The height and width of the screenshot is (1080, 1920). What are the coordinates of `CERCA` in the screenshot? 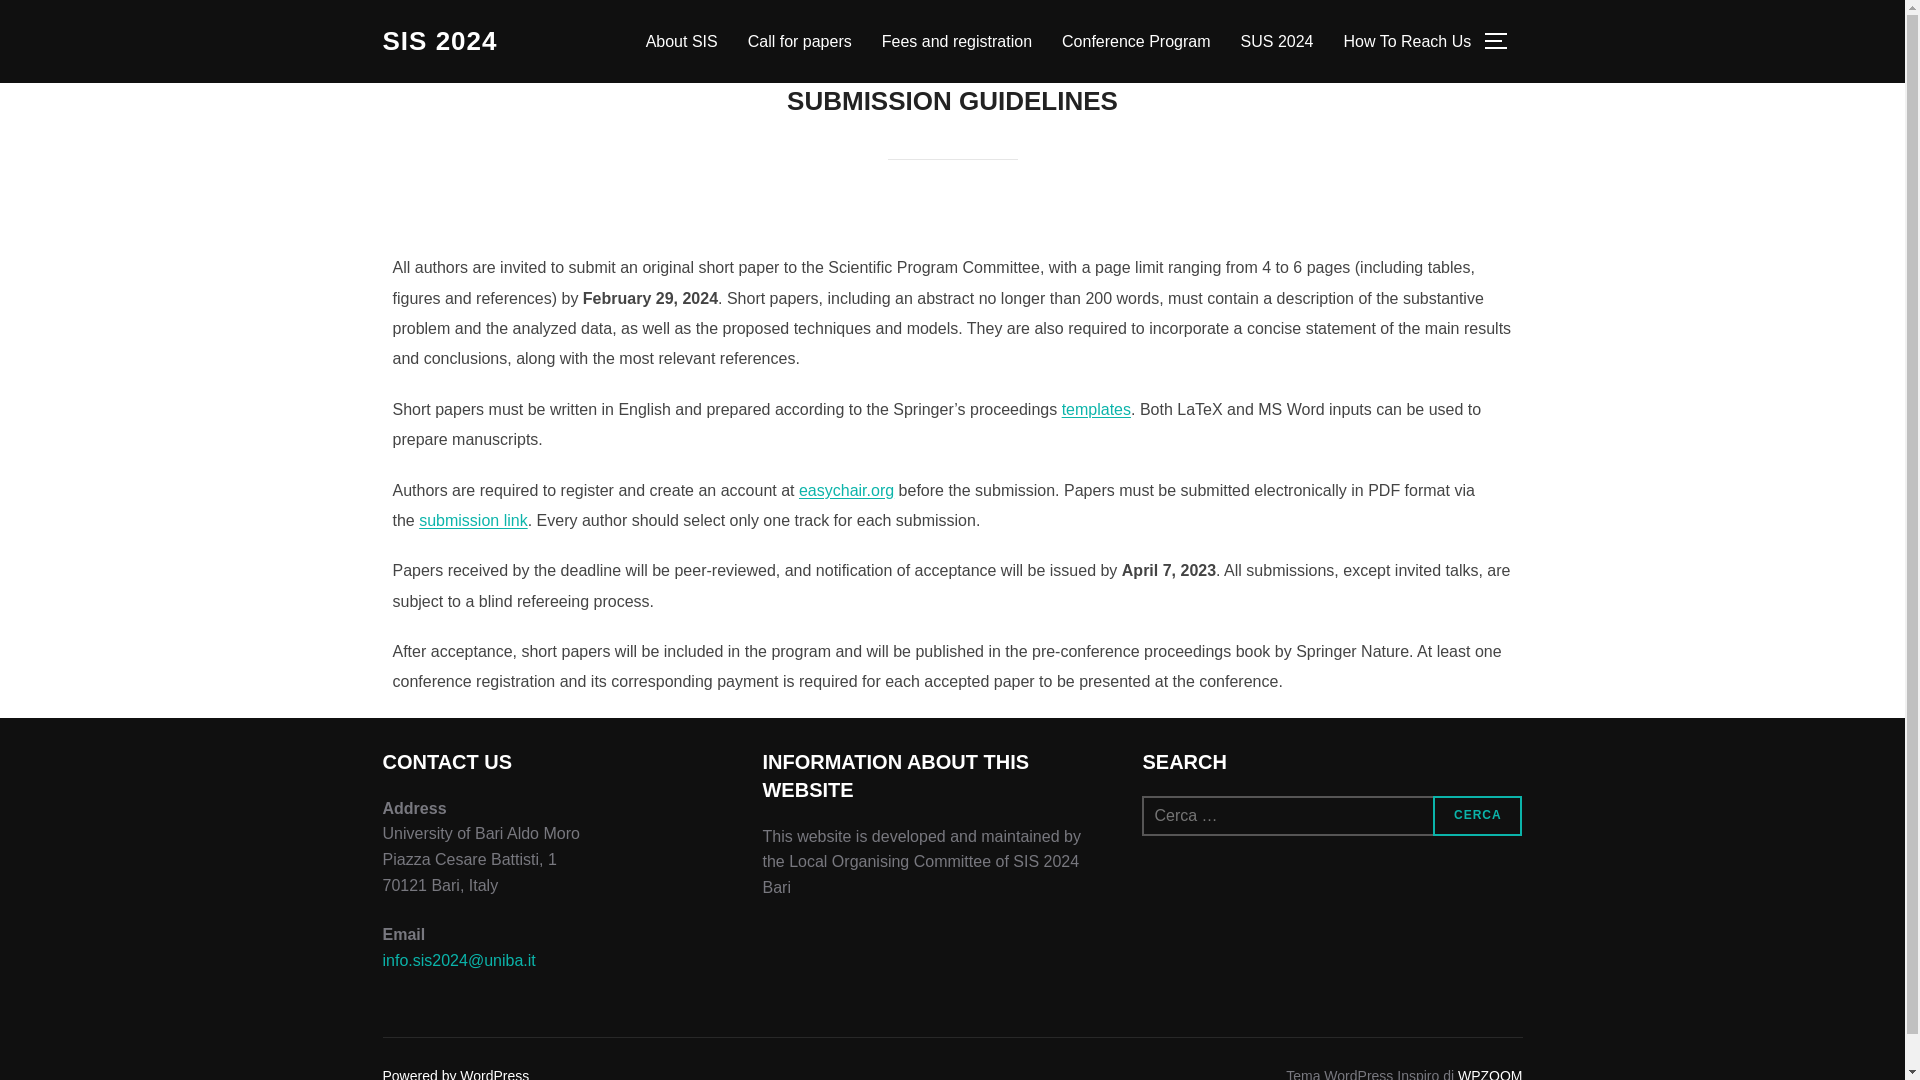 It's located at (1477, 815).